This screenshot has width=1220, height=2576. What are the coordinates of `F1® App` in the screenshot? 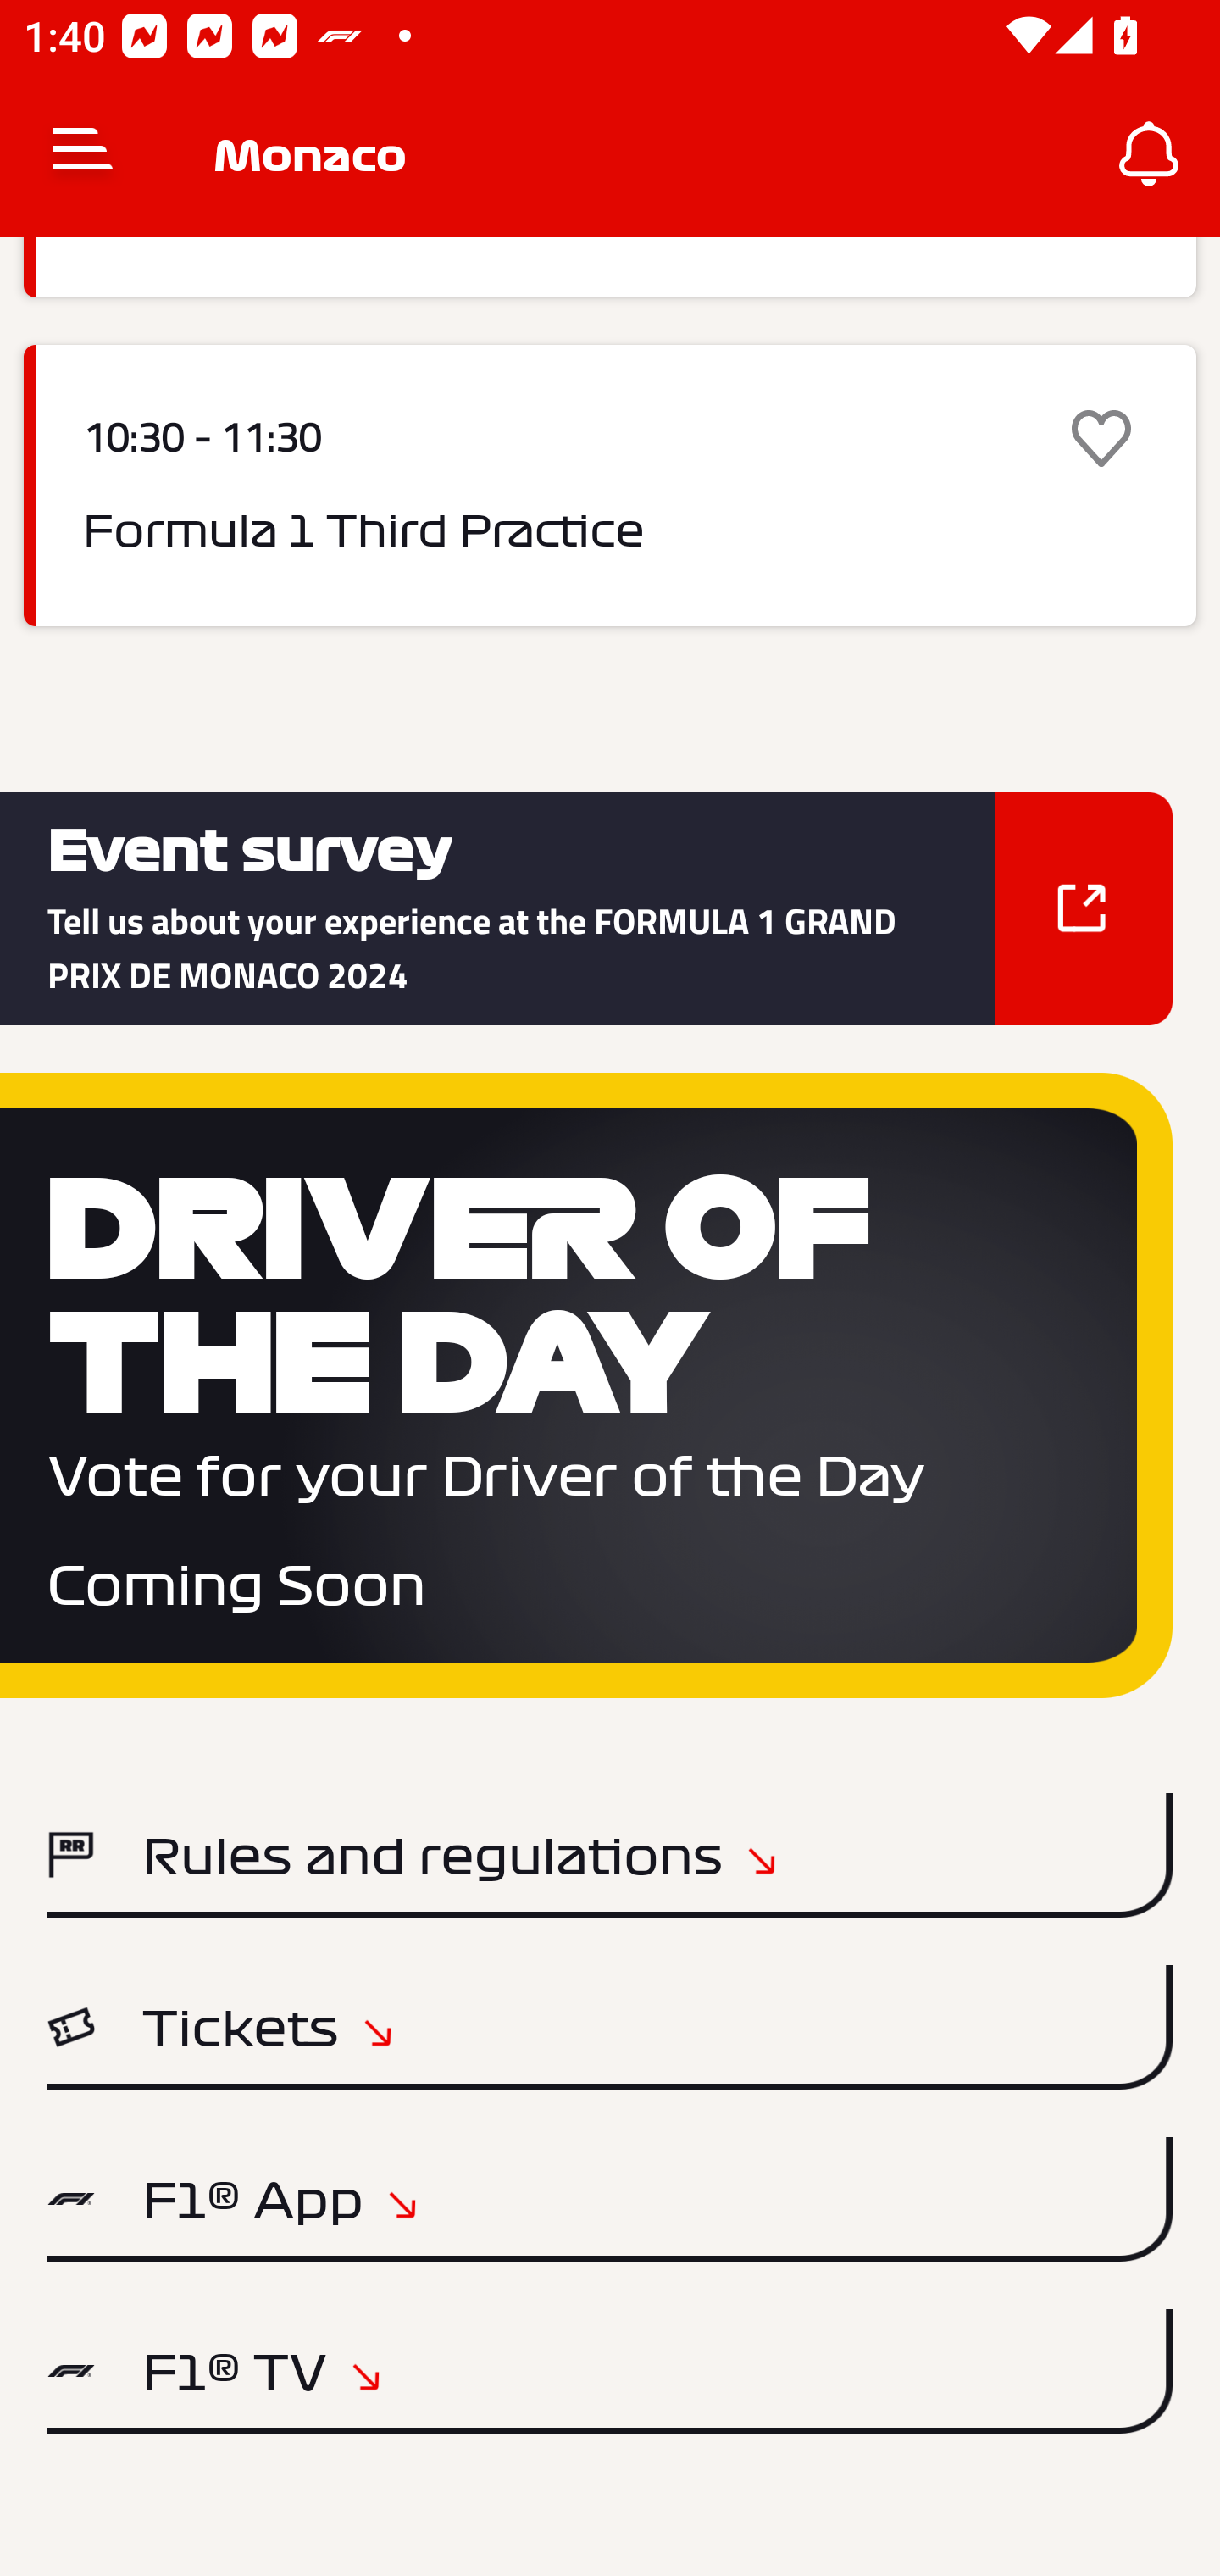 It's located at (610, 2200).